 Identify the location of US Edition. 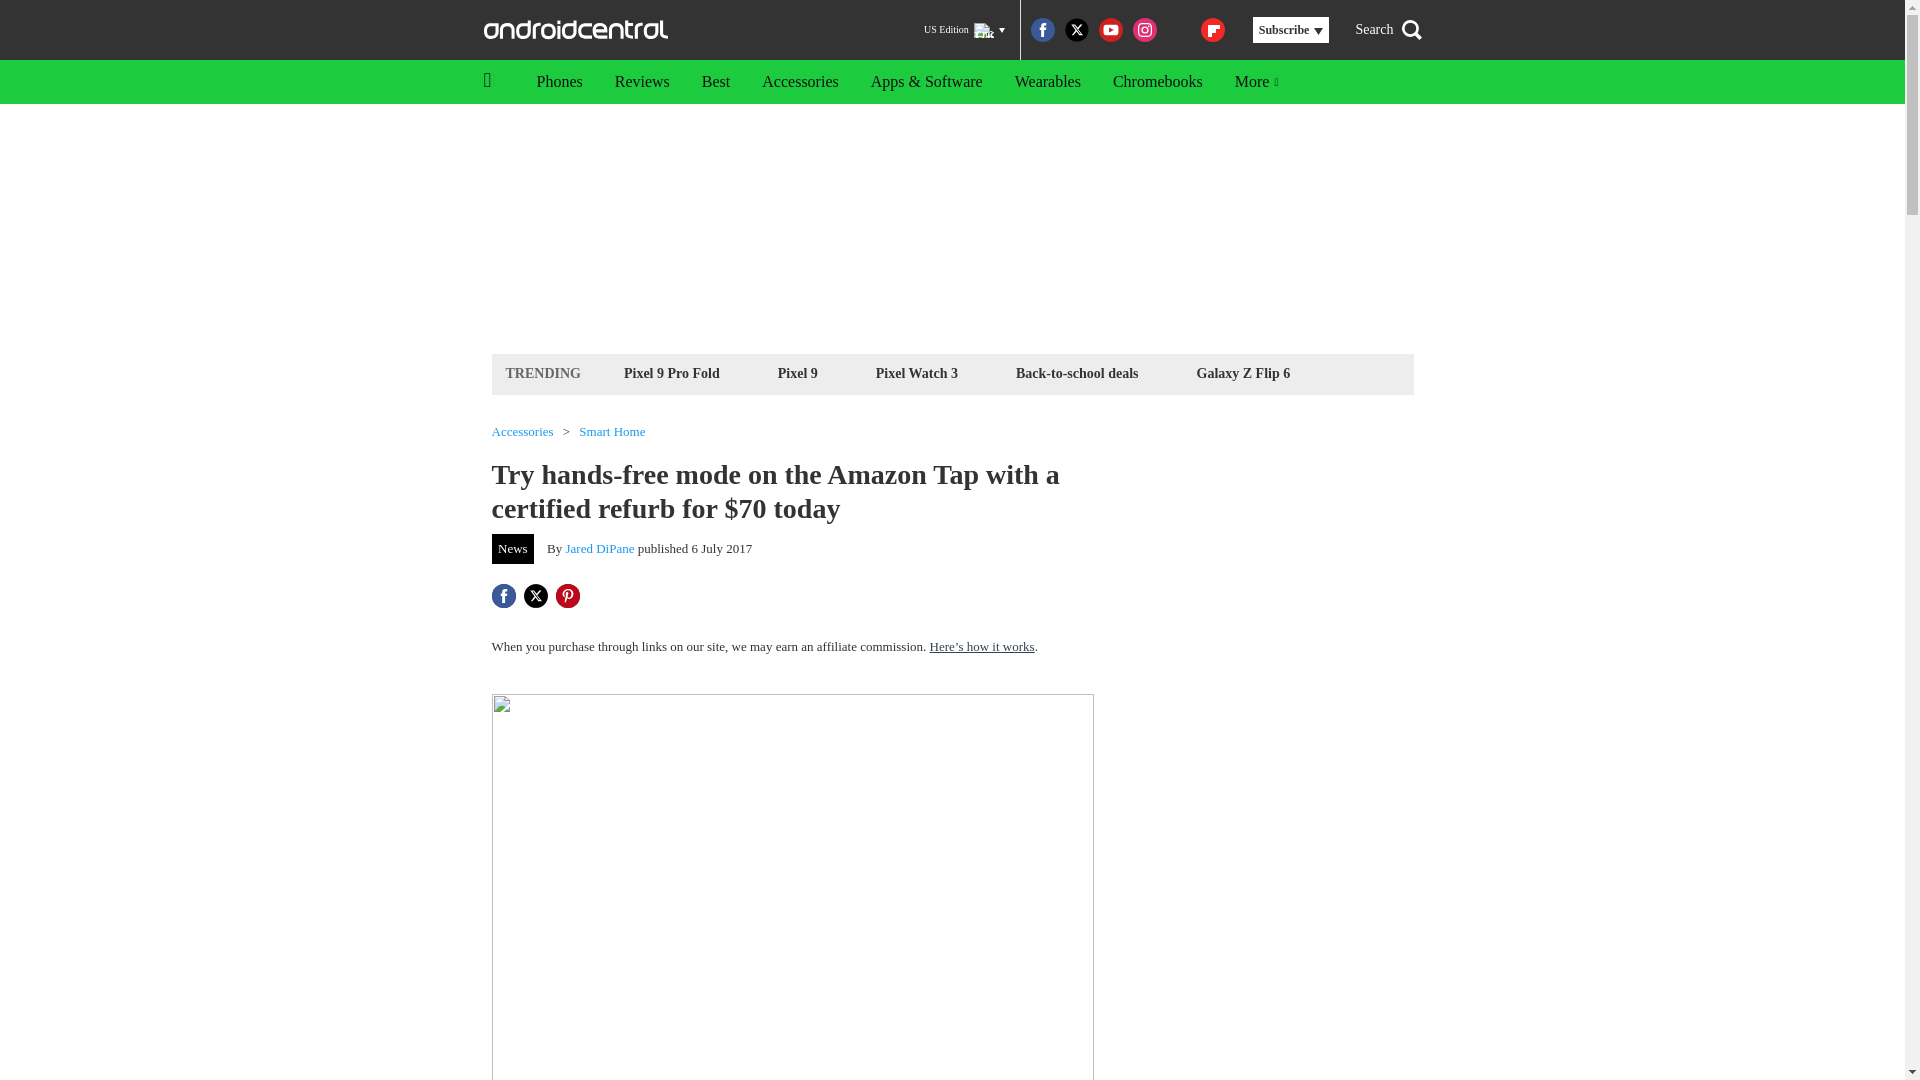
(964, 30).